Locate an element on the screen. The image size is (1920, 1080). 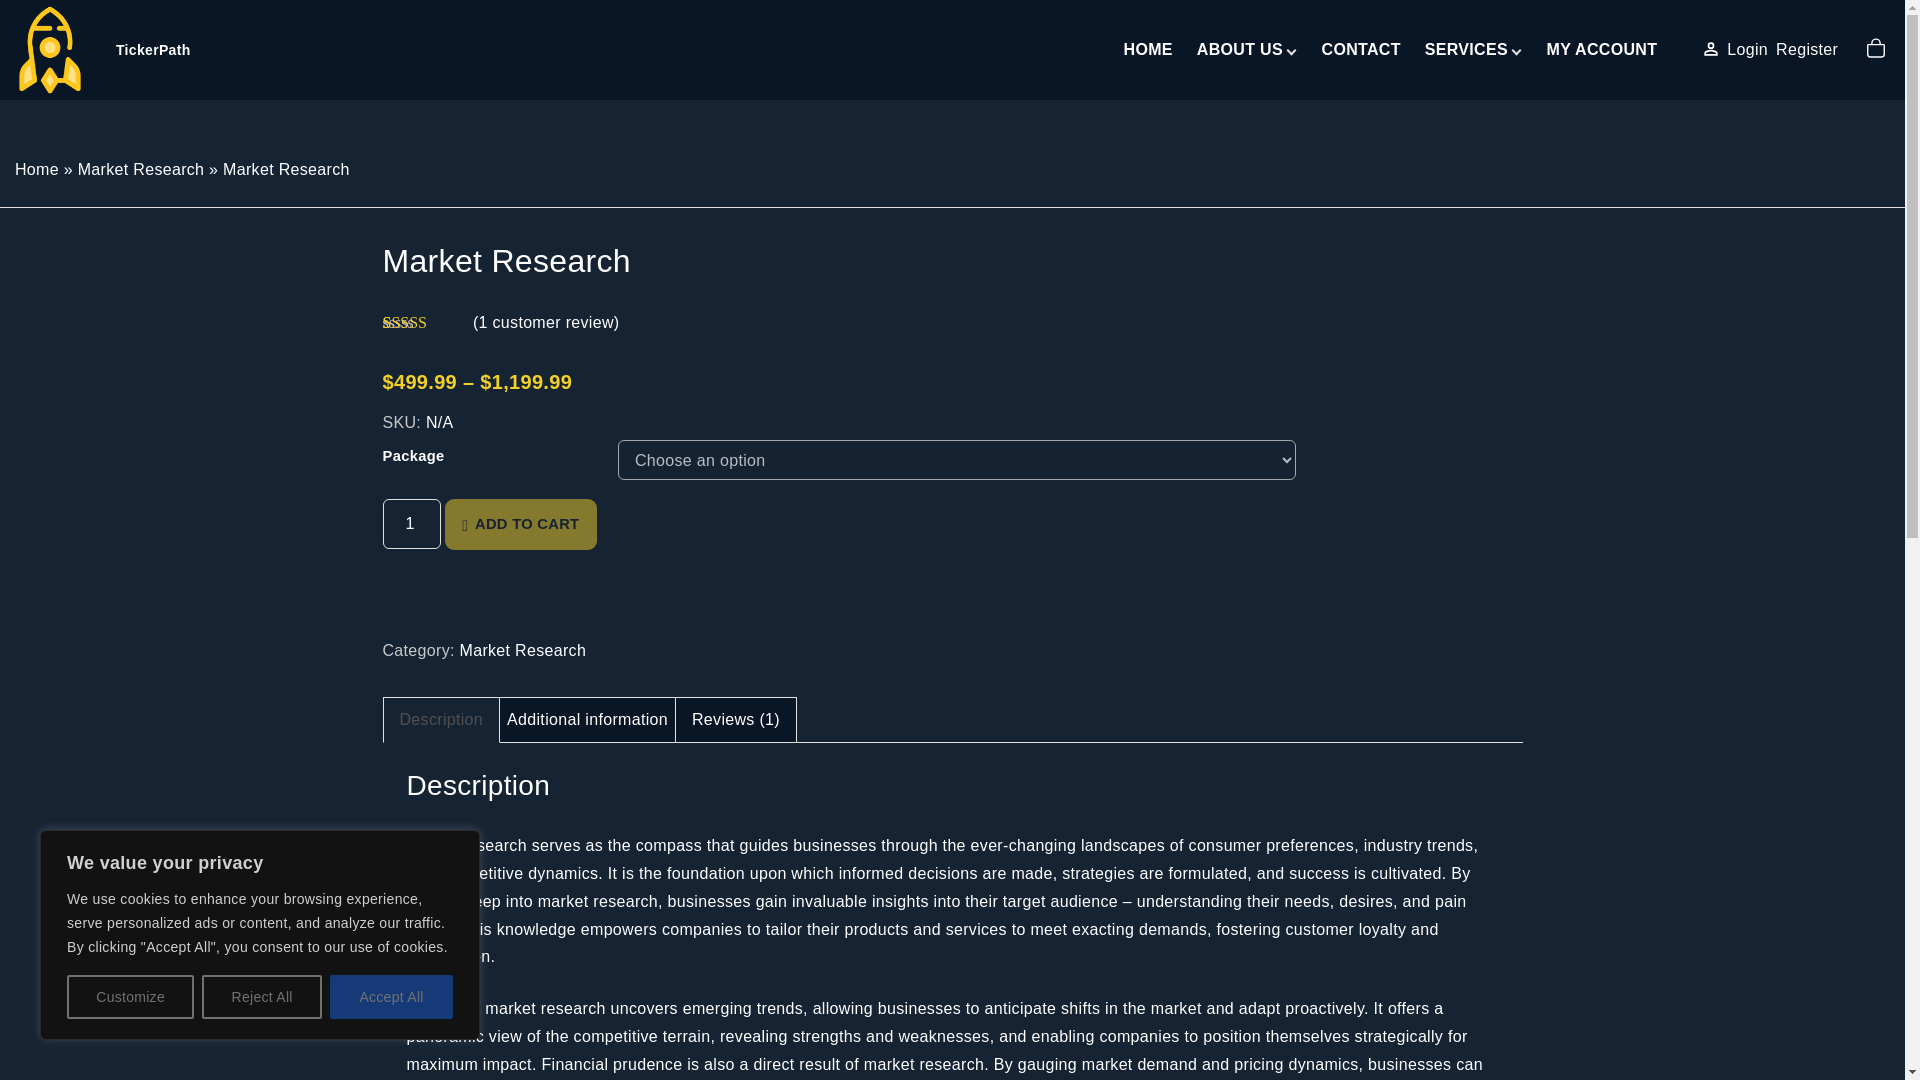
Login is located at coordinates (1747, 49).